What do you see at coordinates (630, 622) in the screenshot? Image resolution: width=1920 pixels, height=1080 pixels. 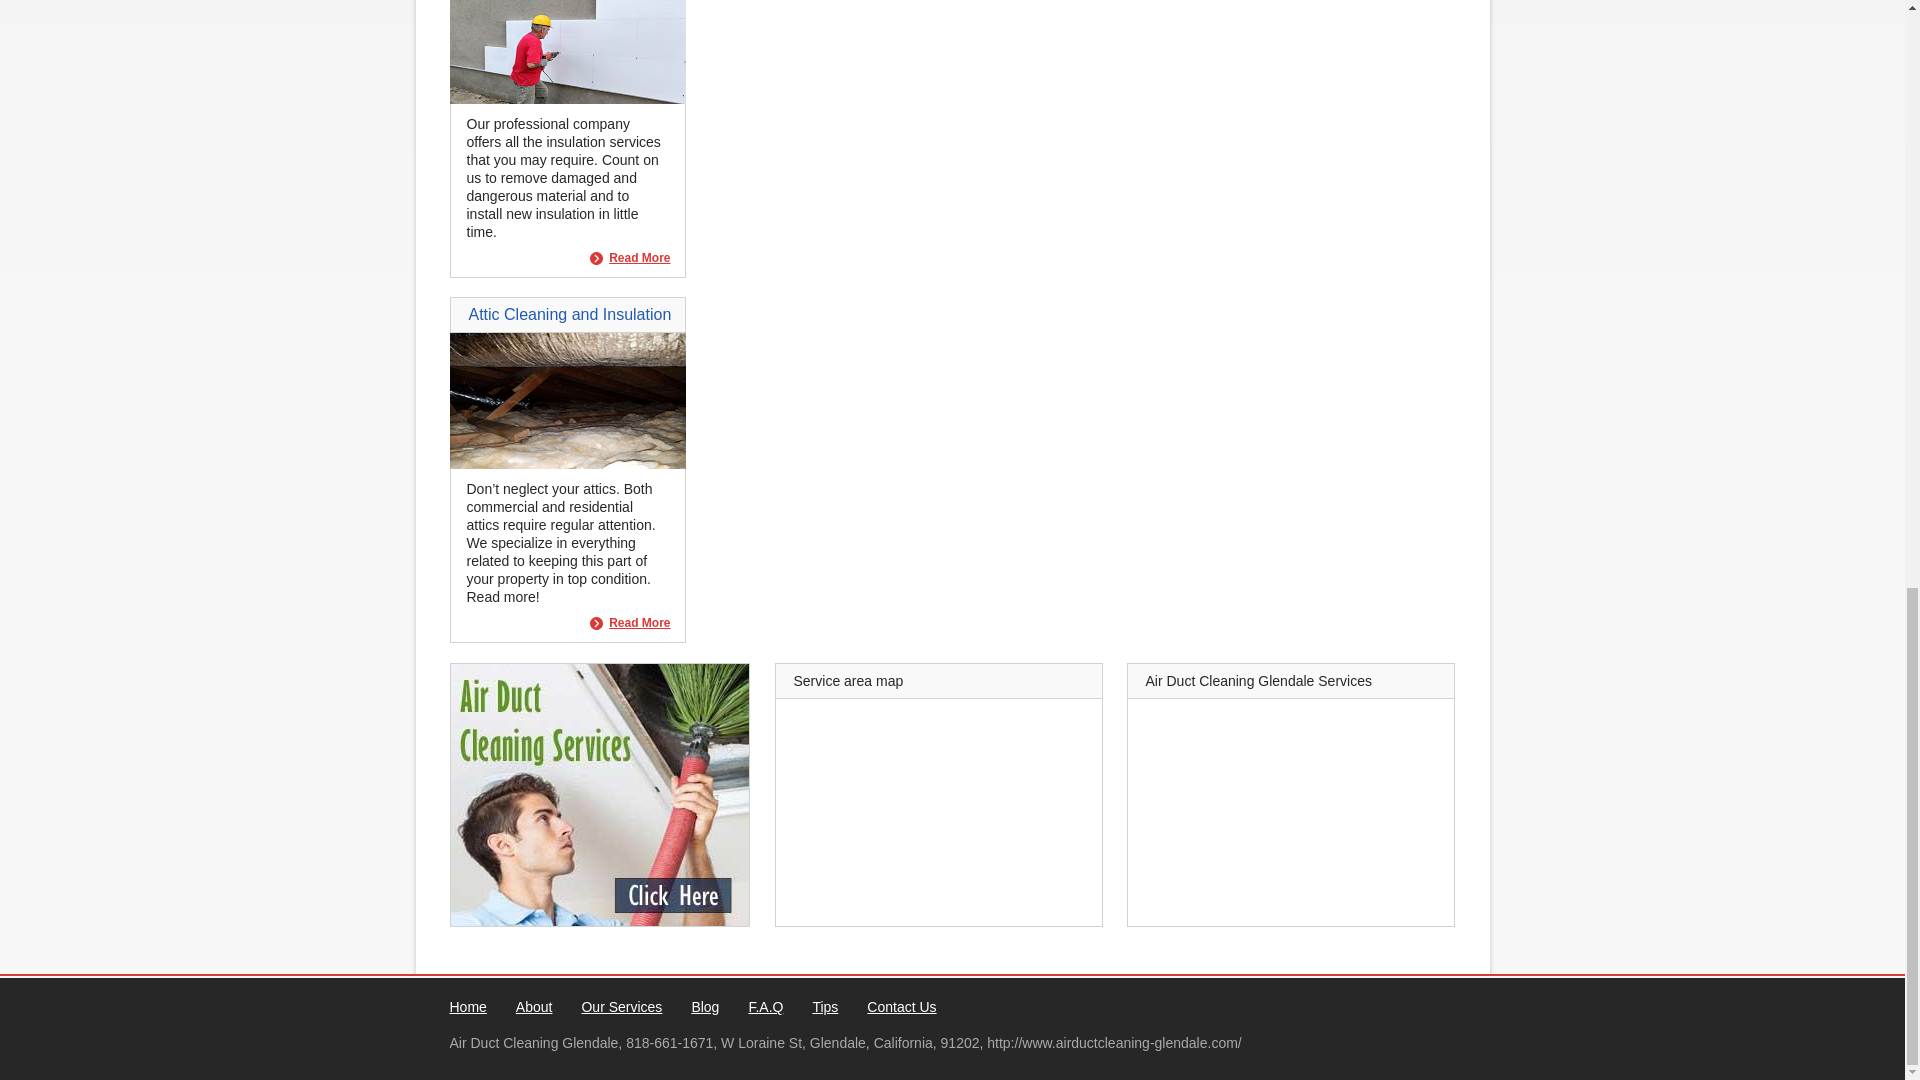 I see `Read More` at bounding box center [630, 622].